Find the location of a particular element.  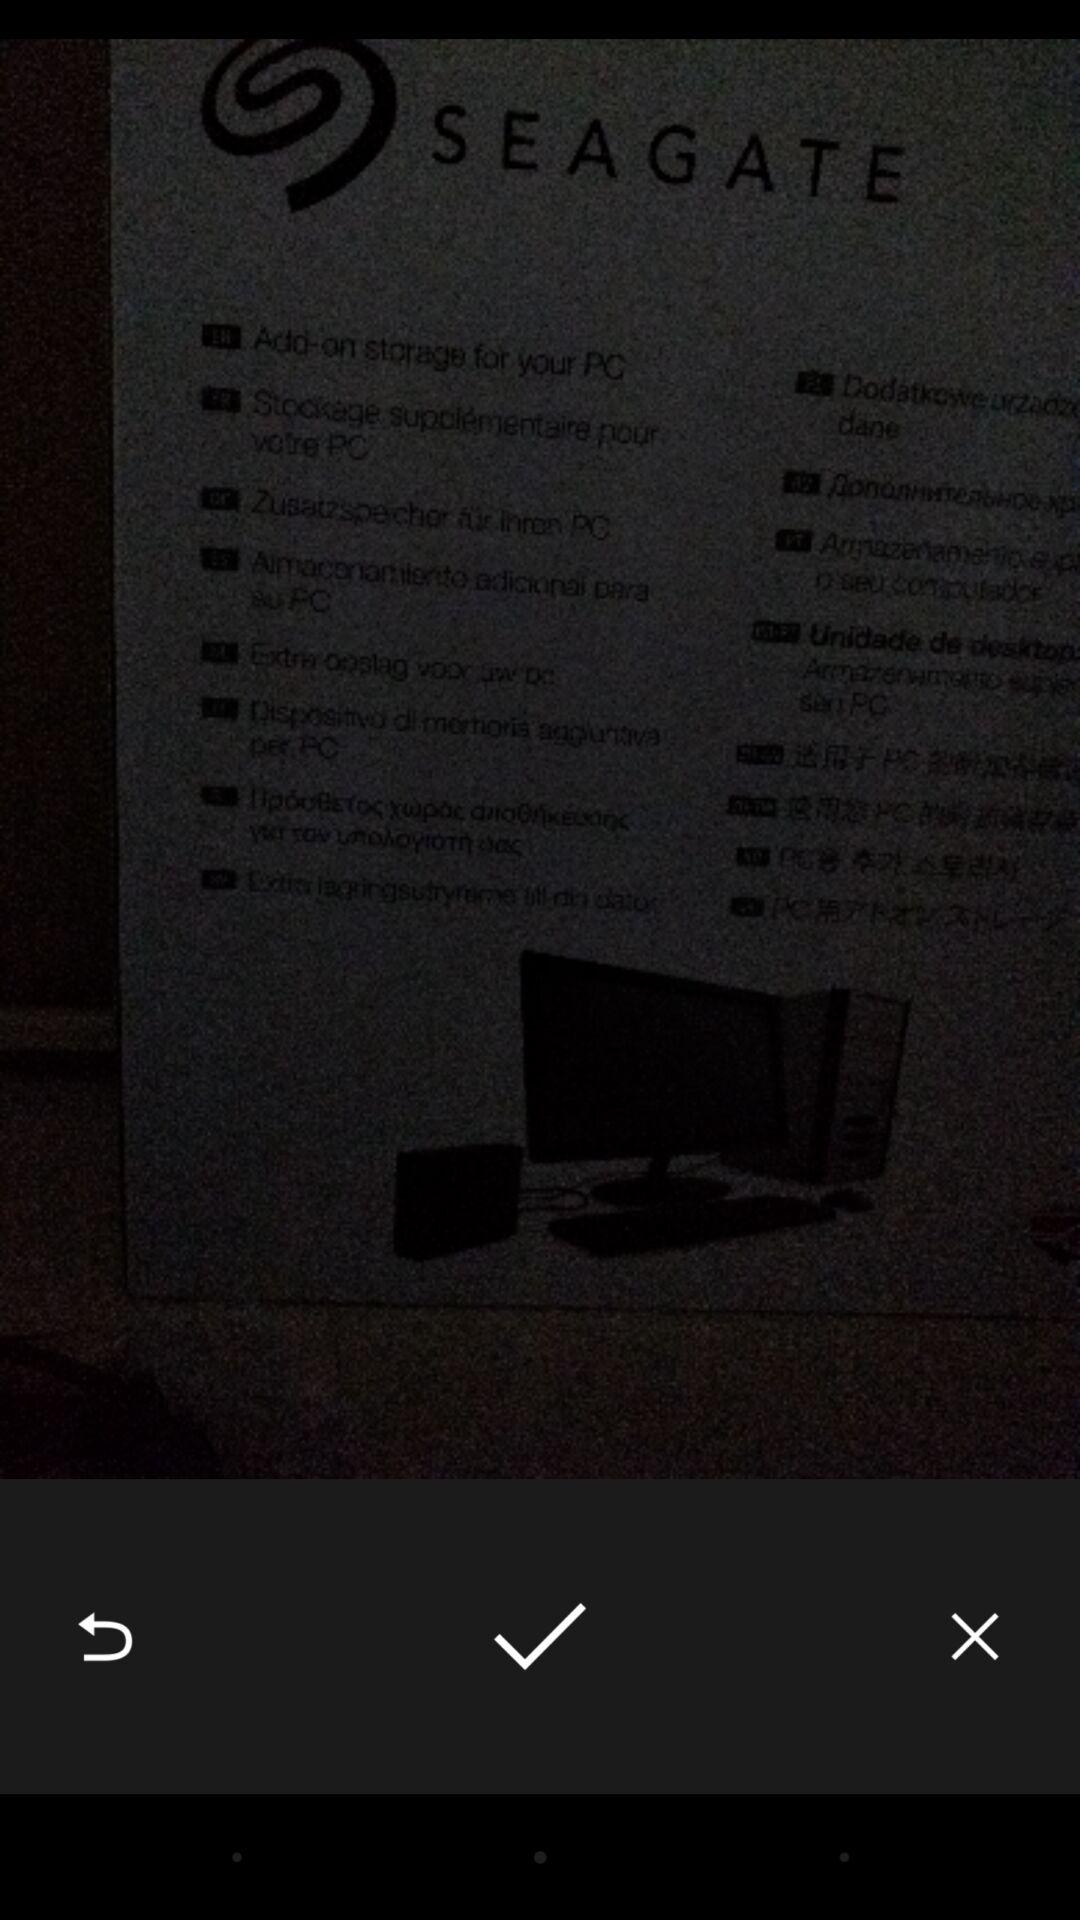

turn on item at the bottom left corner is located at coordinates (105, 1636).